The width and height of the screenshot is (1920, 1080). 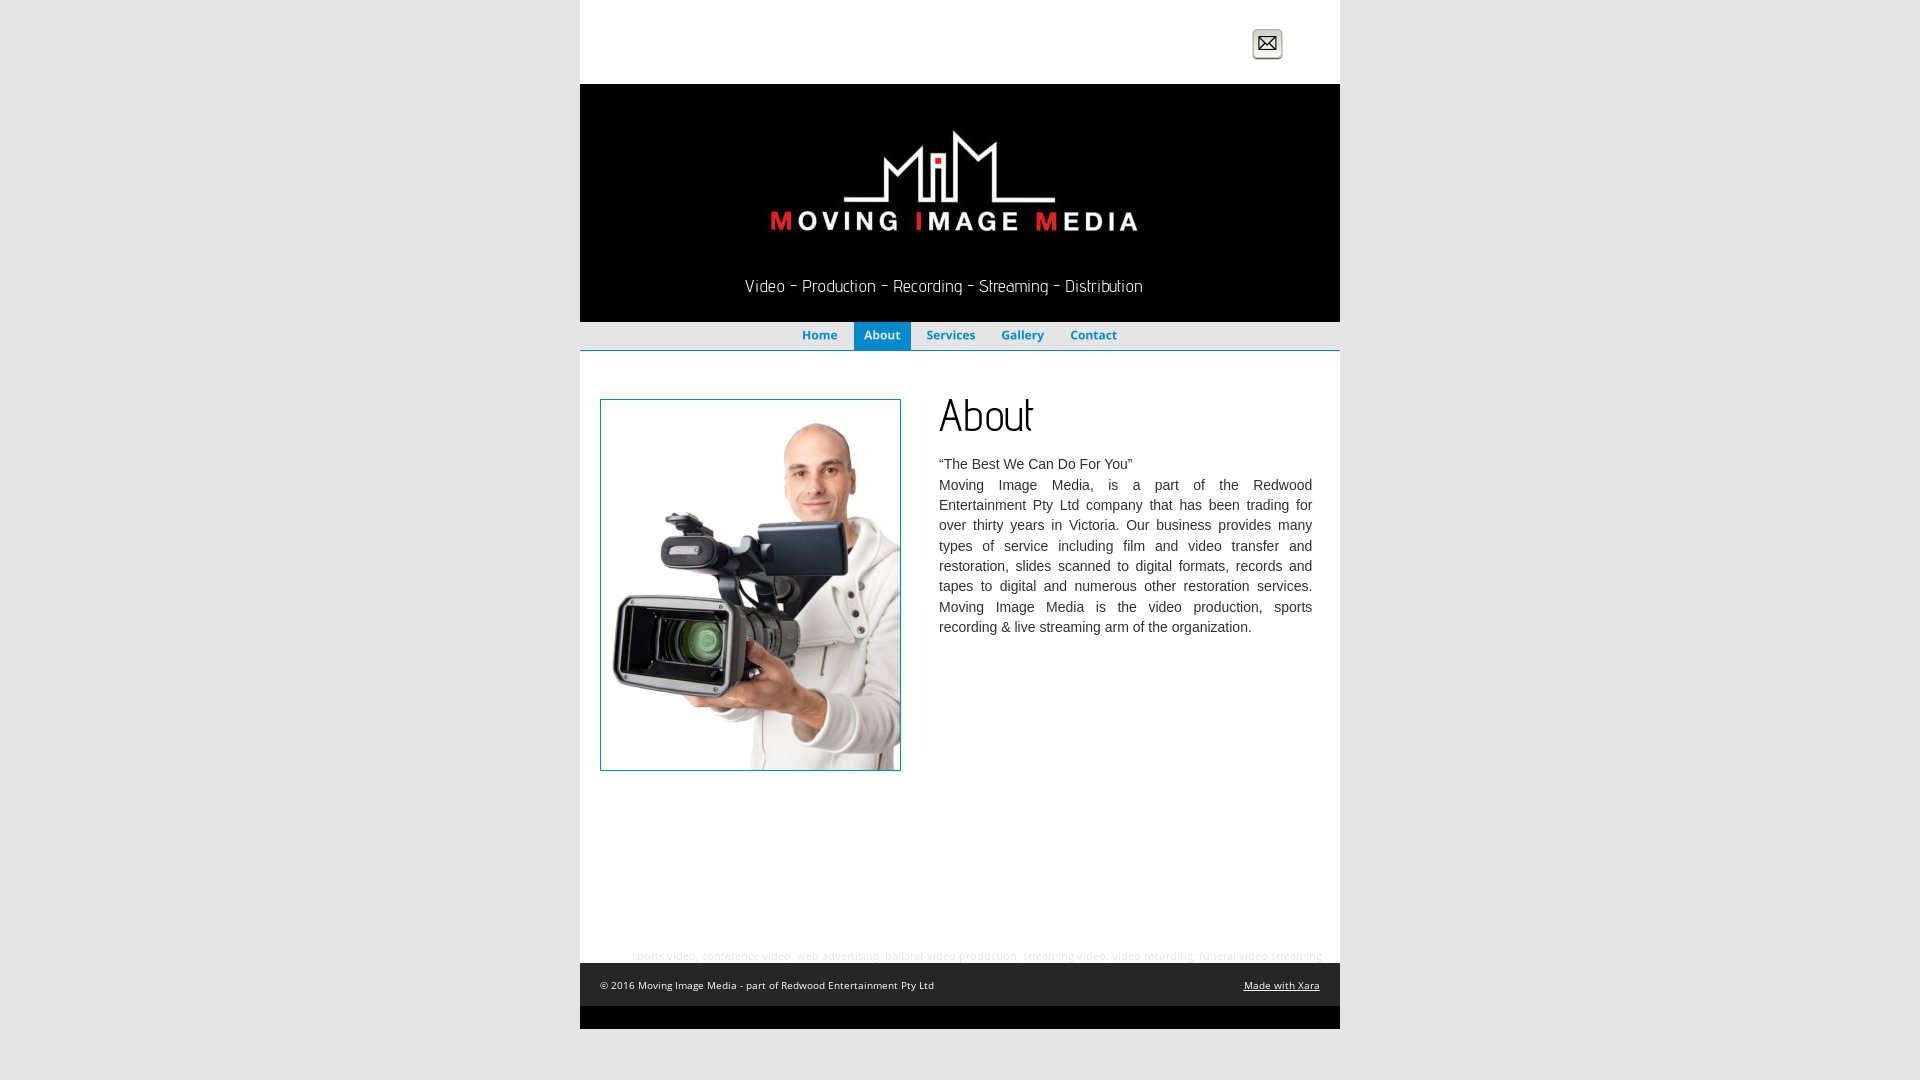 What do you see at coordinates (1282, 985) in the screenshot?
I see `Made with Xara` at bounding box center [1282, 985].